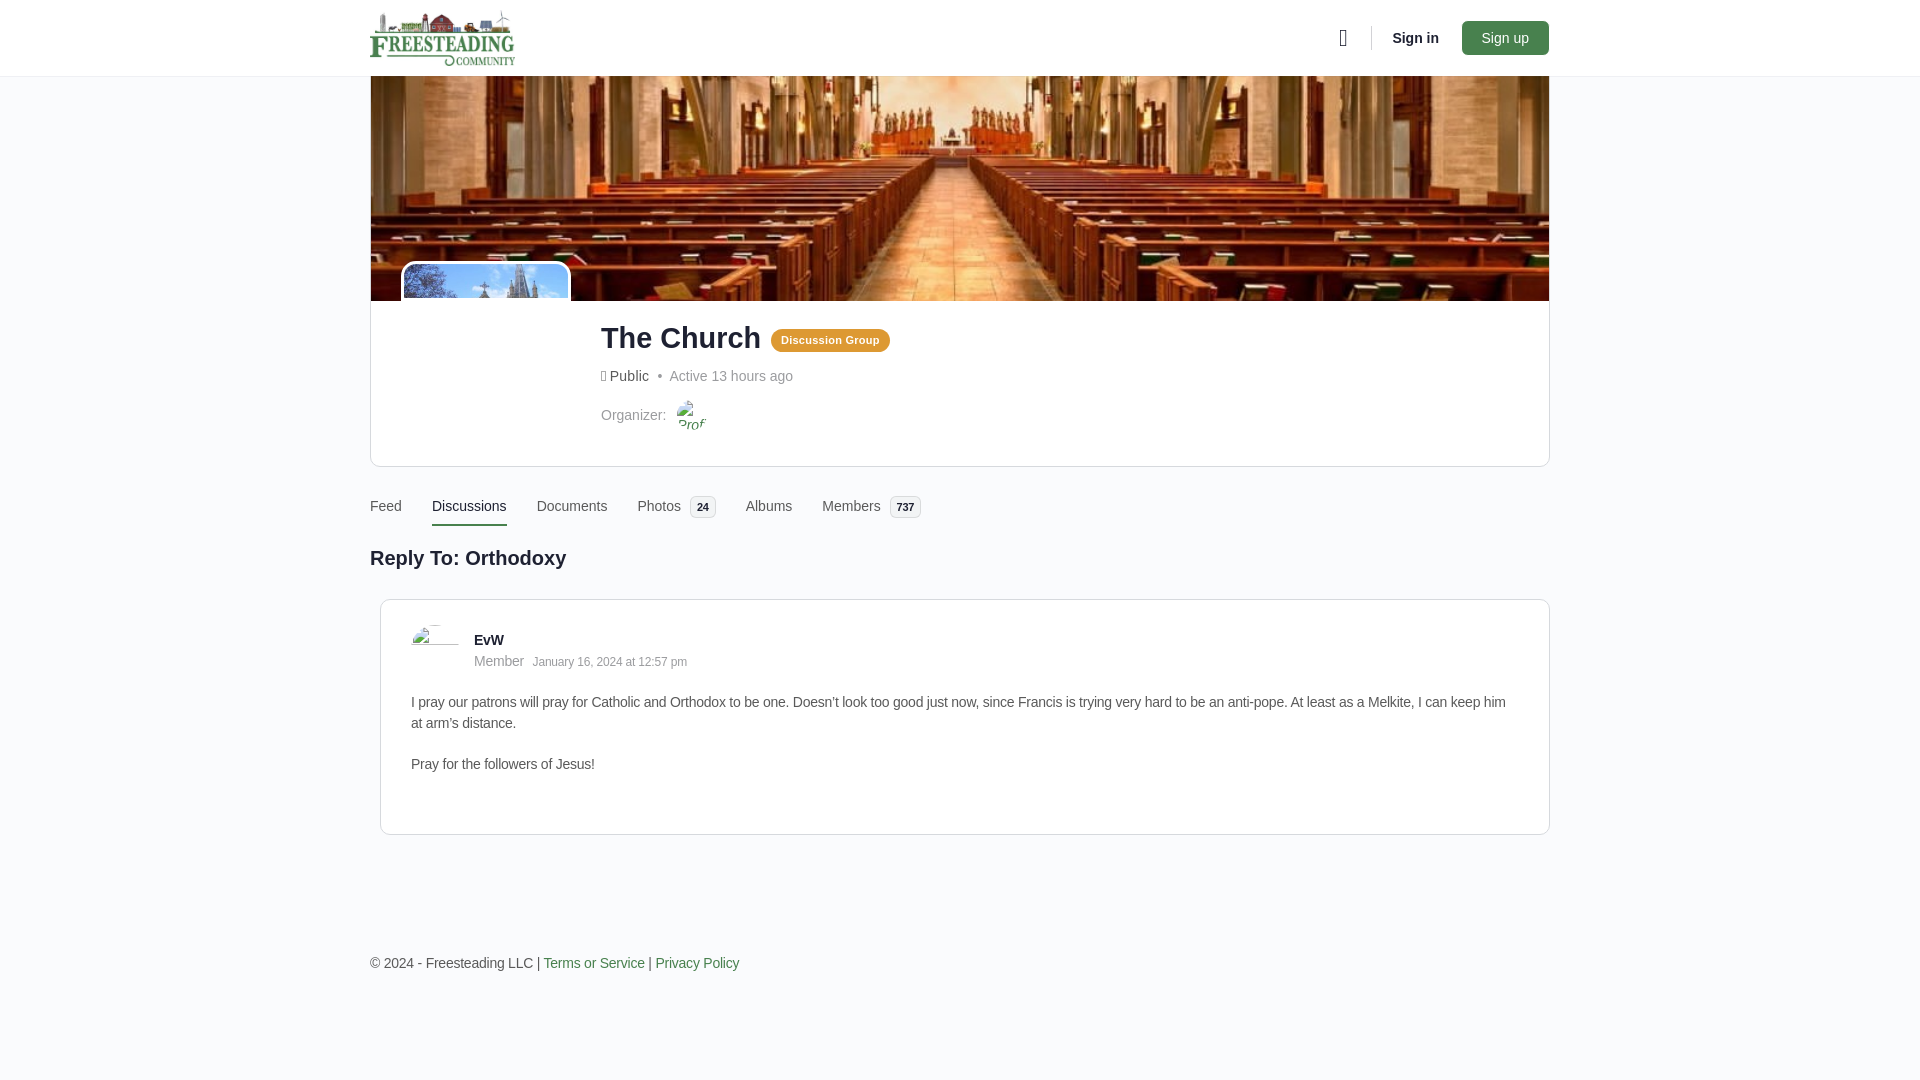 This screenshot has width=1920, height=1080. Describe the element at coordinates (769, 496) in the screenshot. I see `Albums` at that location.